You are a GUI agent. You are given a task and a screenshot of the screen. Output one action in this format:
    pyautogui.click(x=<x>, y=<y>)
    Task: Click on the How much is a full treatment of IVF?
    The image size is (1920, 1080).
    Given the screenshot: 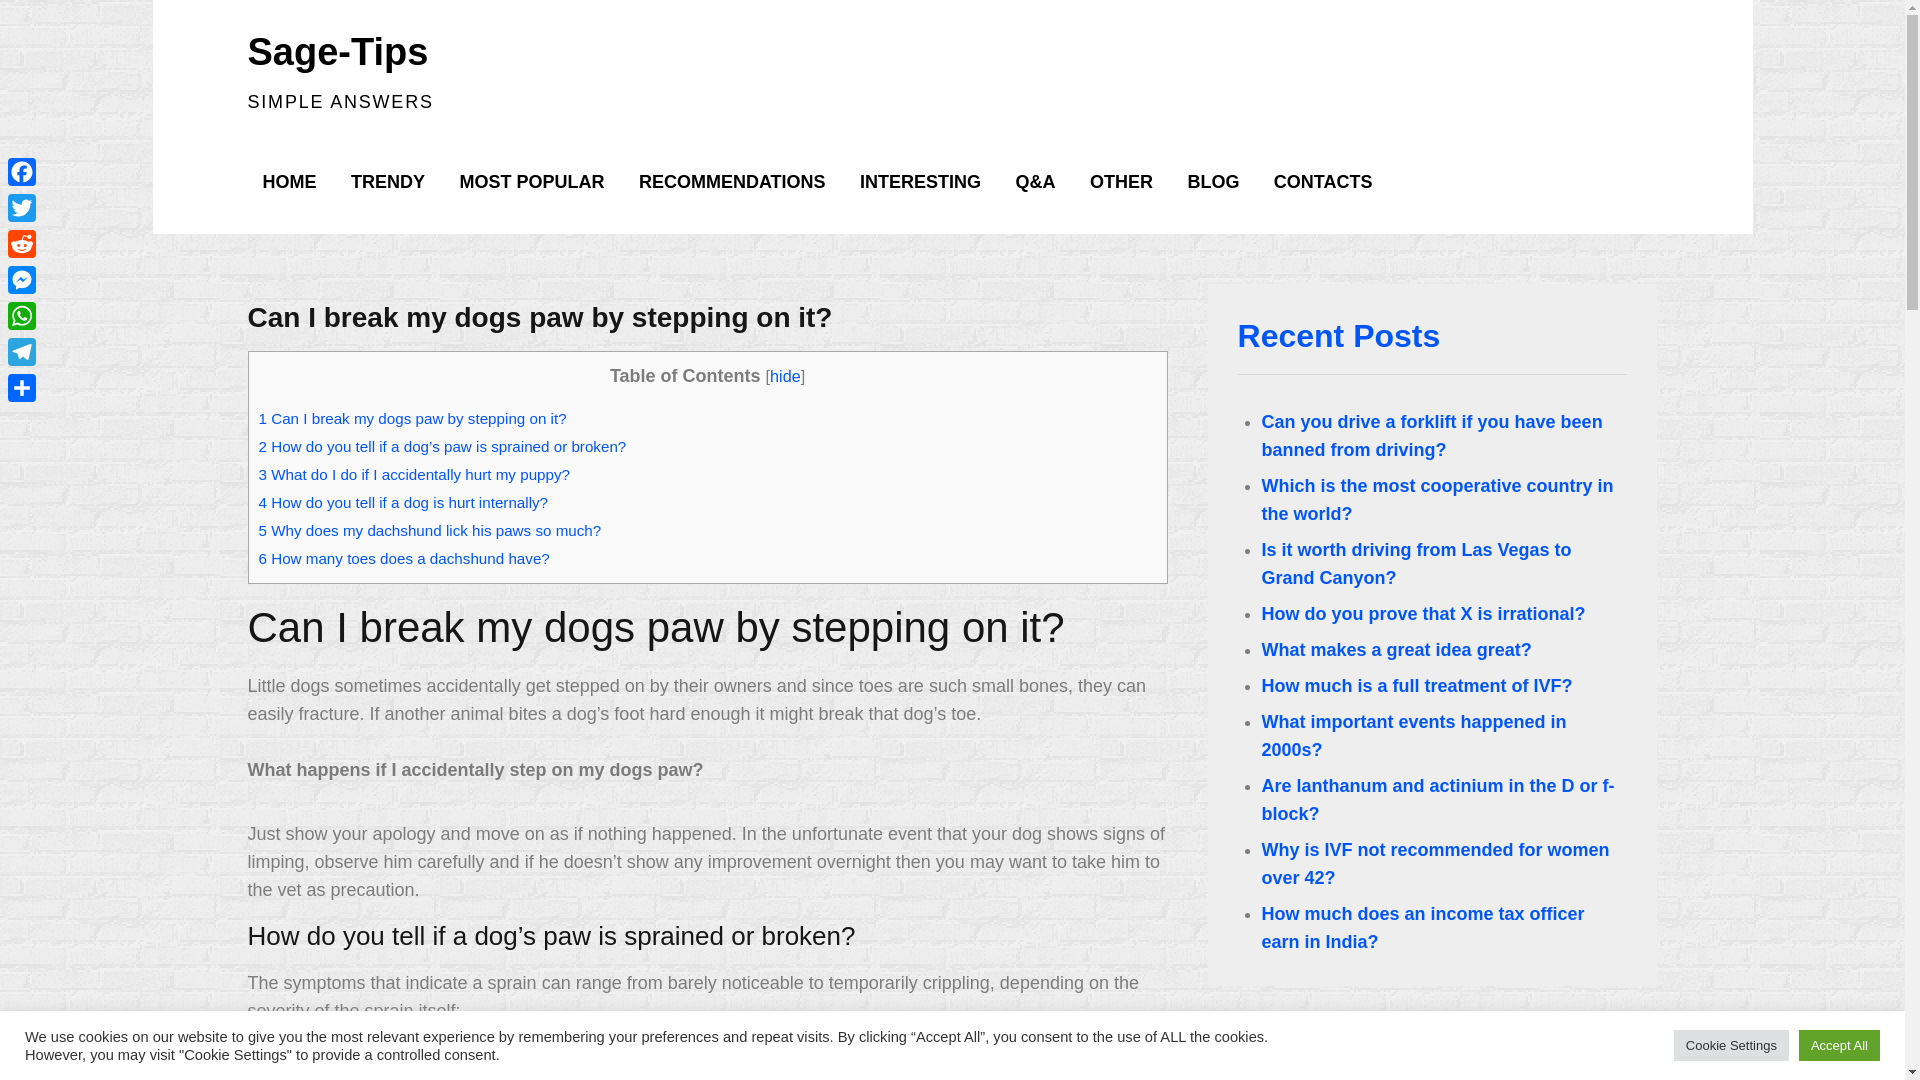 What is the action you would take?
    pyautogui.click(x=1416, y=686)
    